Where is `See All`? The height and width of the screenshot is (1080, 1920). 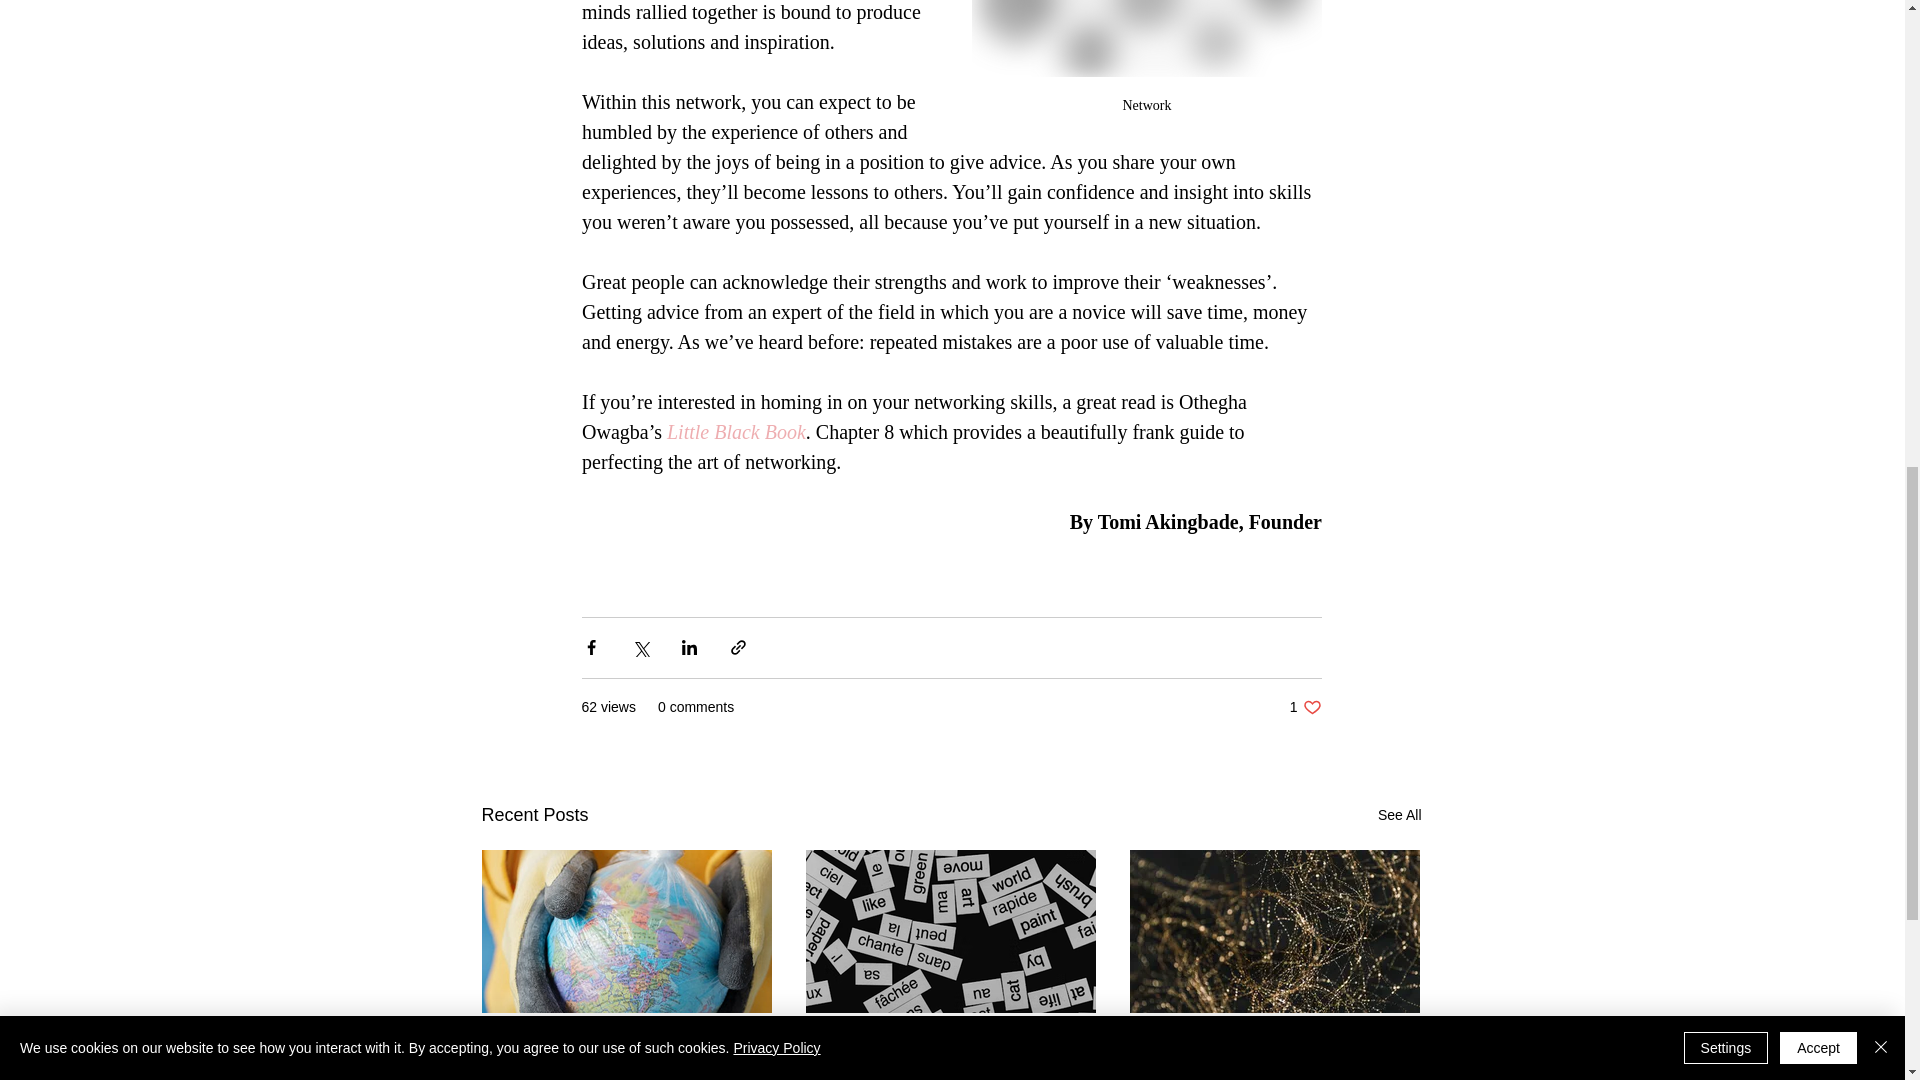 See All is located at coordinates (1400, 816).